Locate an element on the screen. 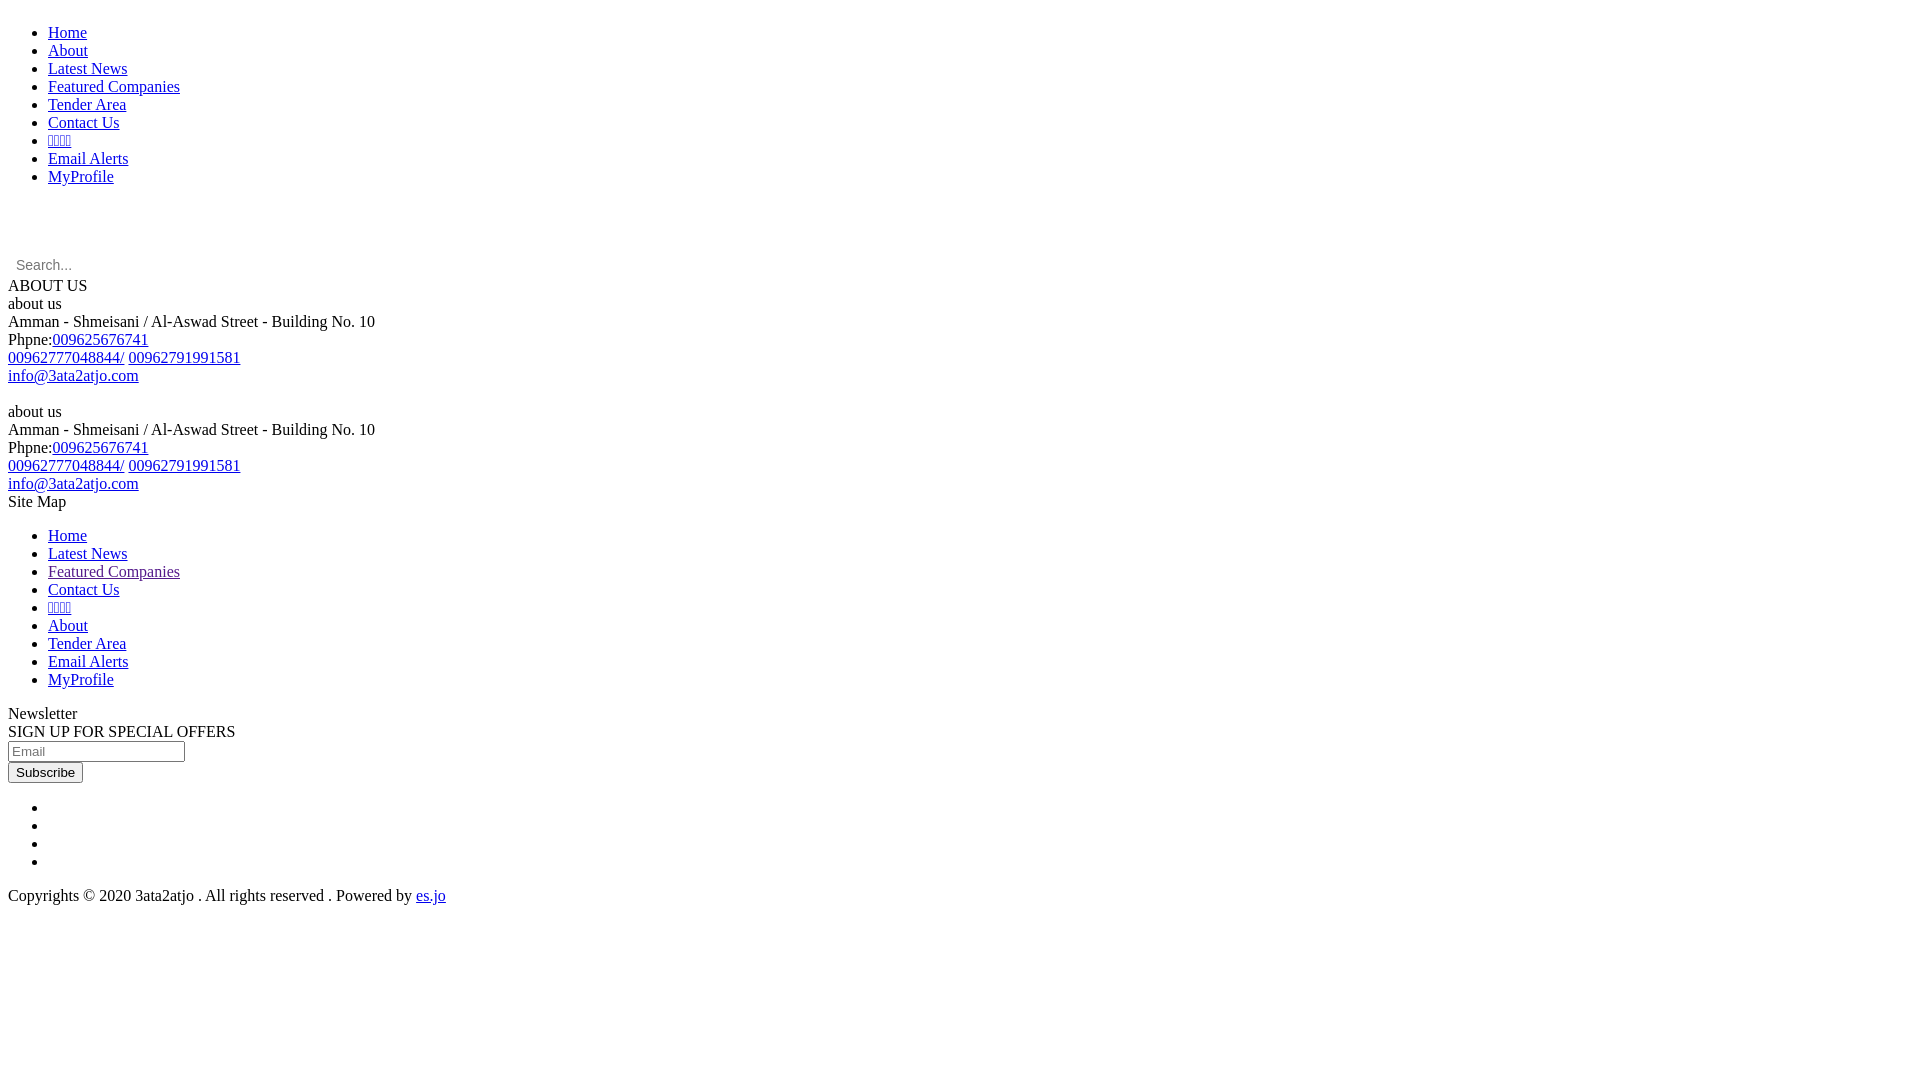 Image resolution: width=1920 pixels, height=1080 pixels. Home is located at coordinates (68, 536).